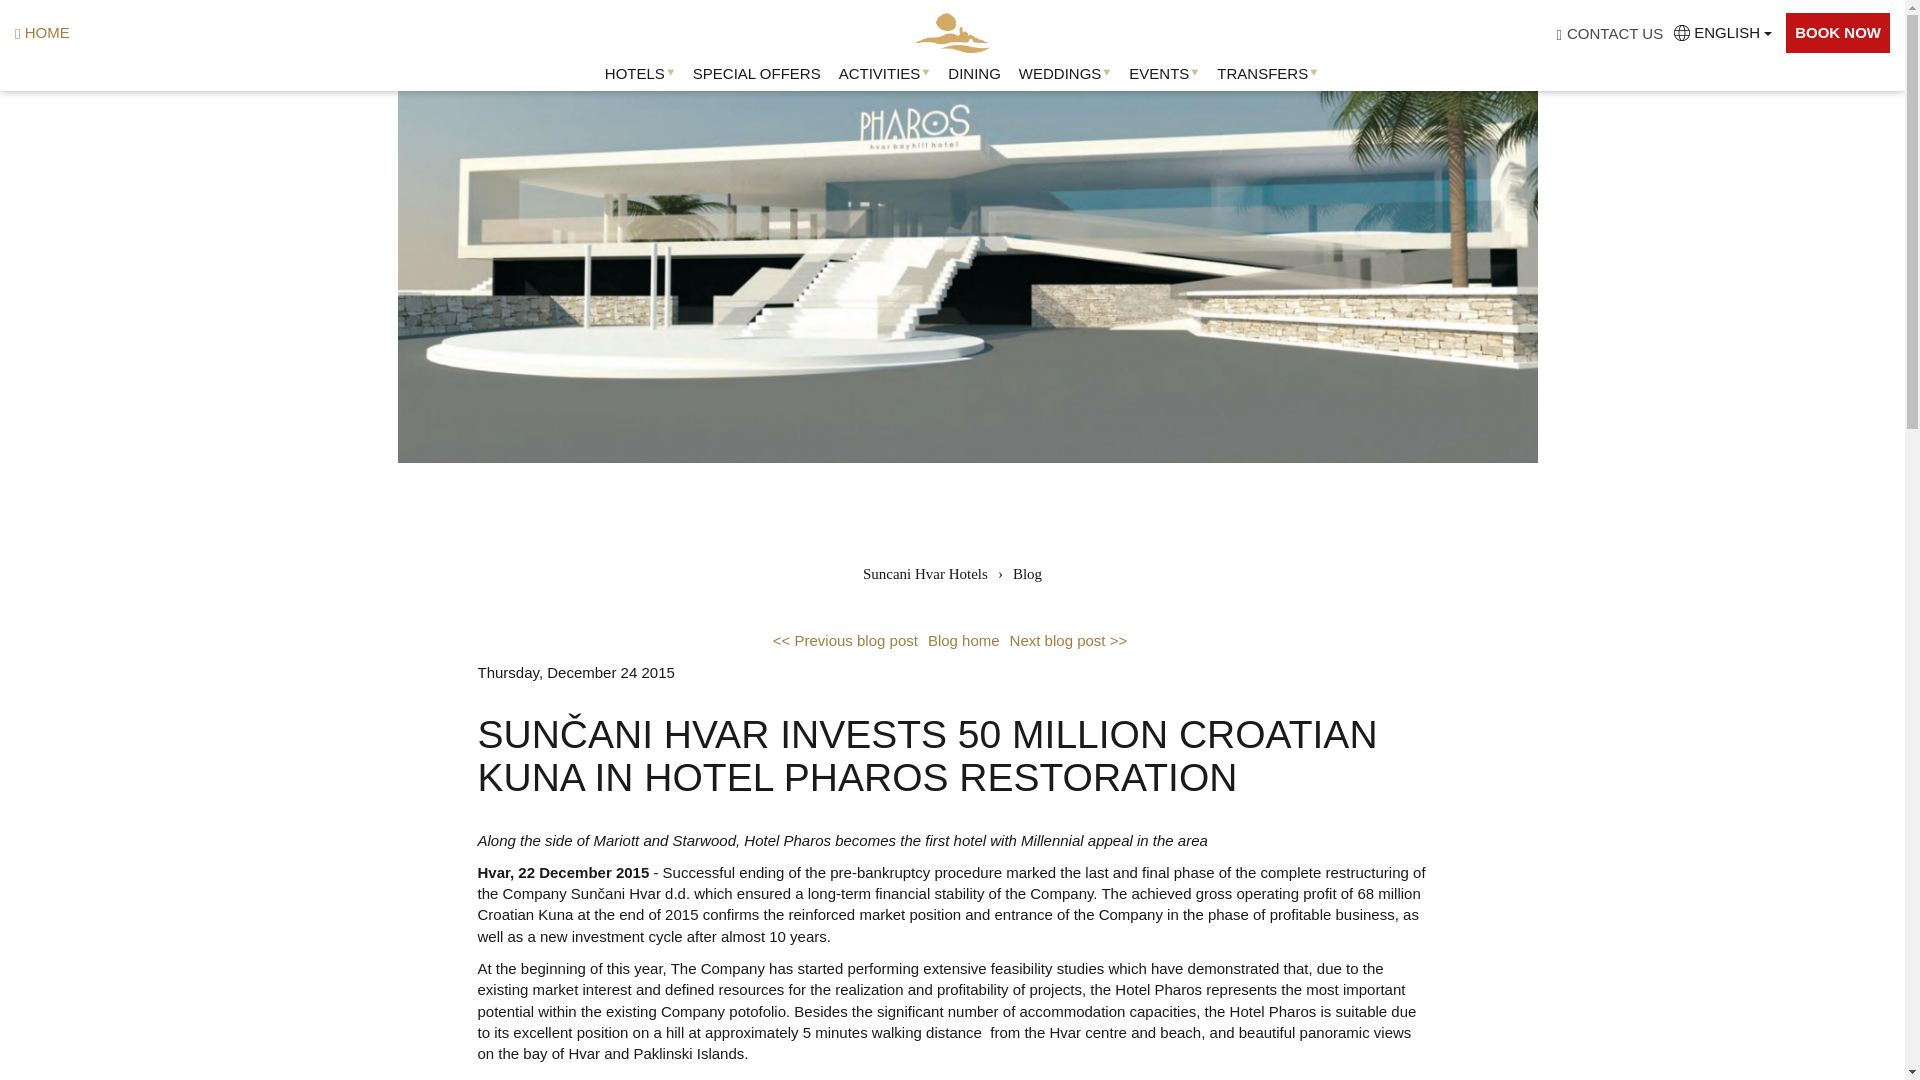 The height and width of the screenshot is (1080, 1920). Describe the element at coordinates (1726, 32) in the screenshot. I see `ENGLISH` at that location.